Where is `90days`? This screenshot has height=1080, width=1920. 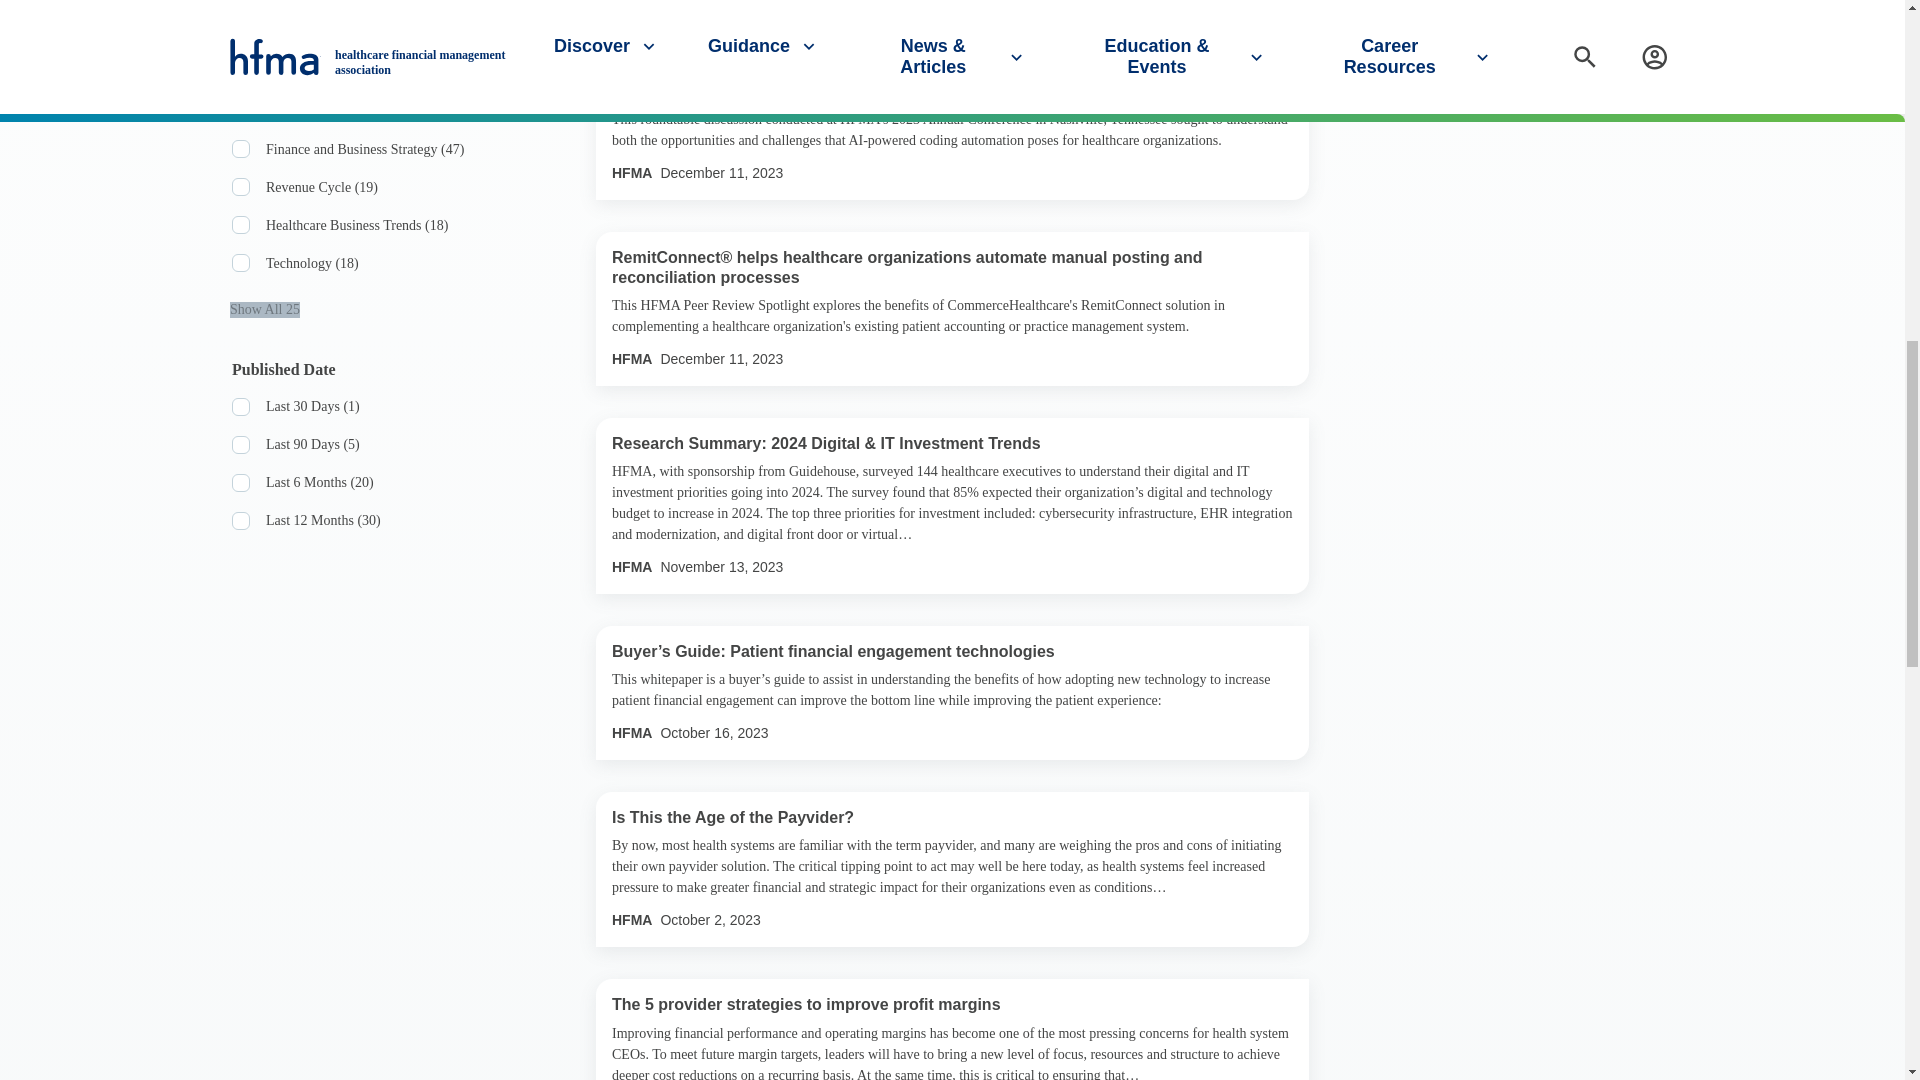
90days is located at coordinates (240, 444).